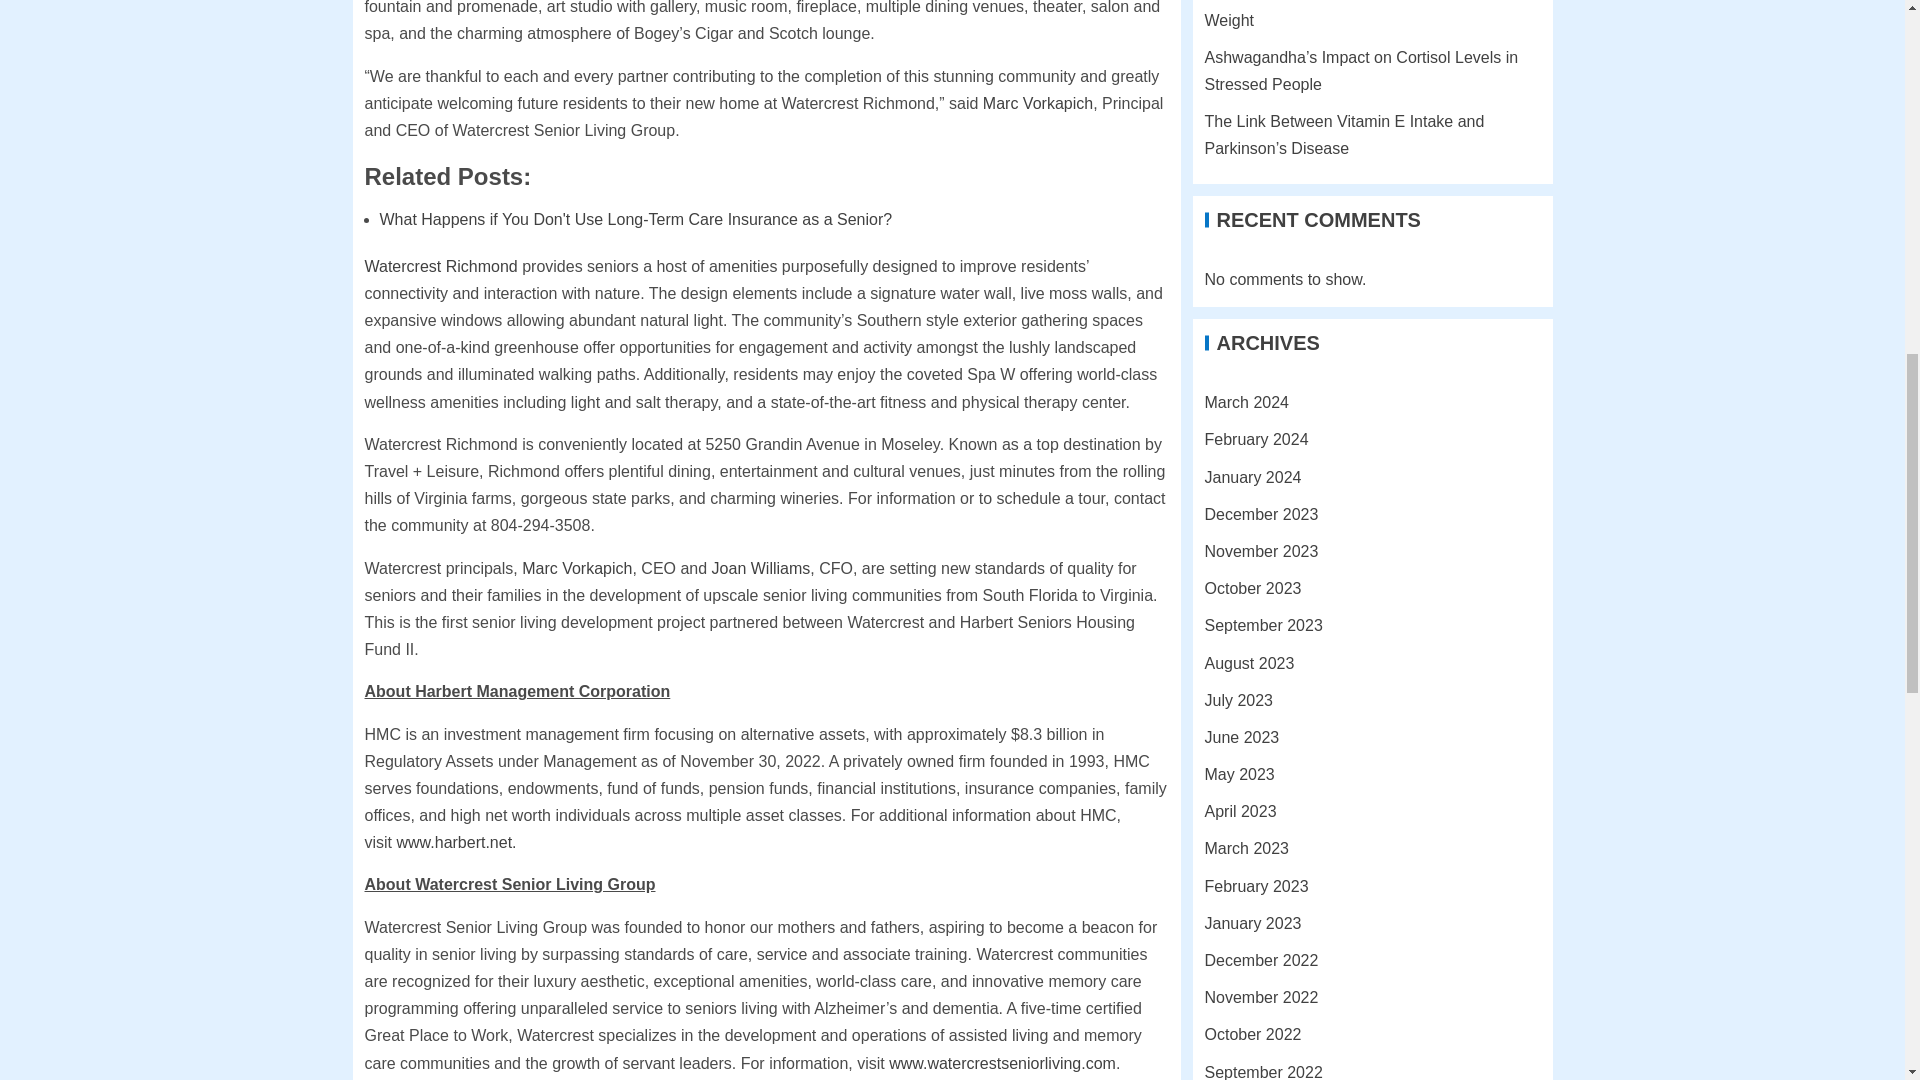 The width and height of the screenshot is (1920, 1080). Describe the element at coordinates (761, 568) in the screenshot. I see `Joan Williams` at that location.